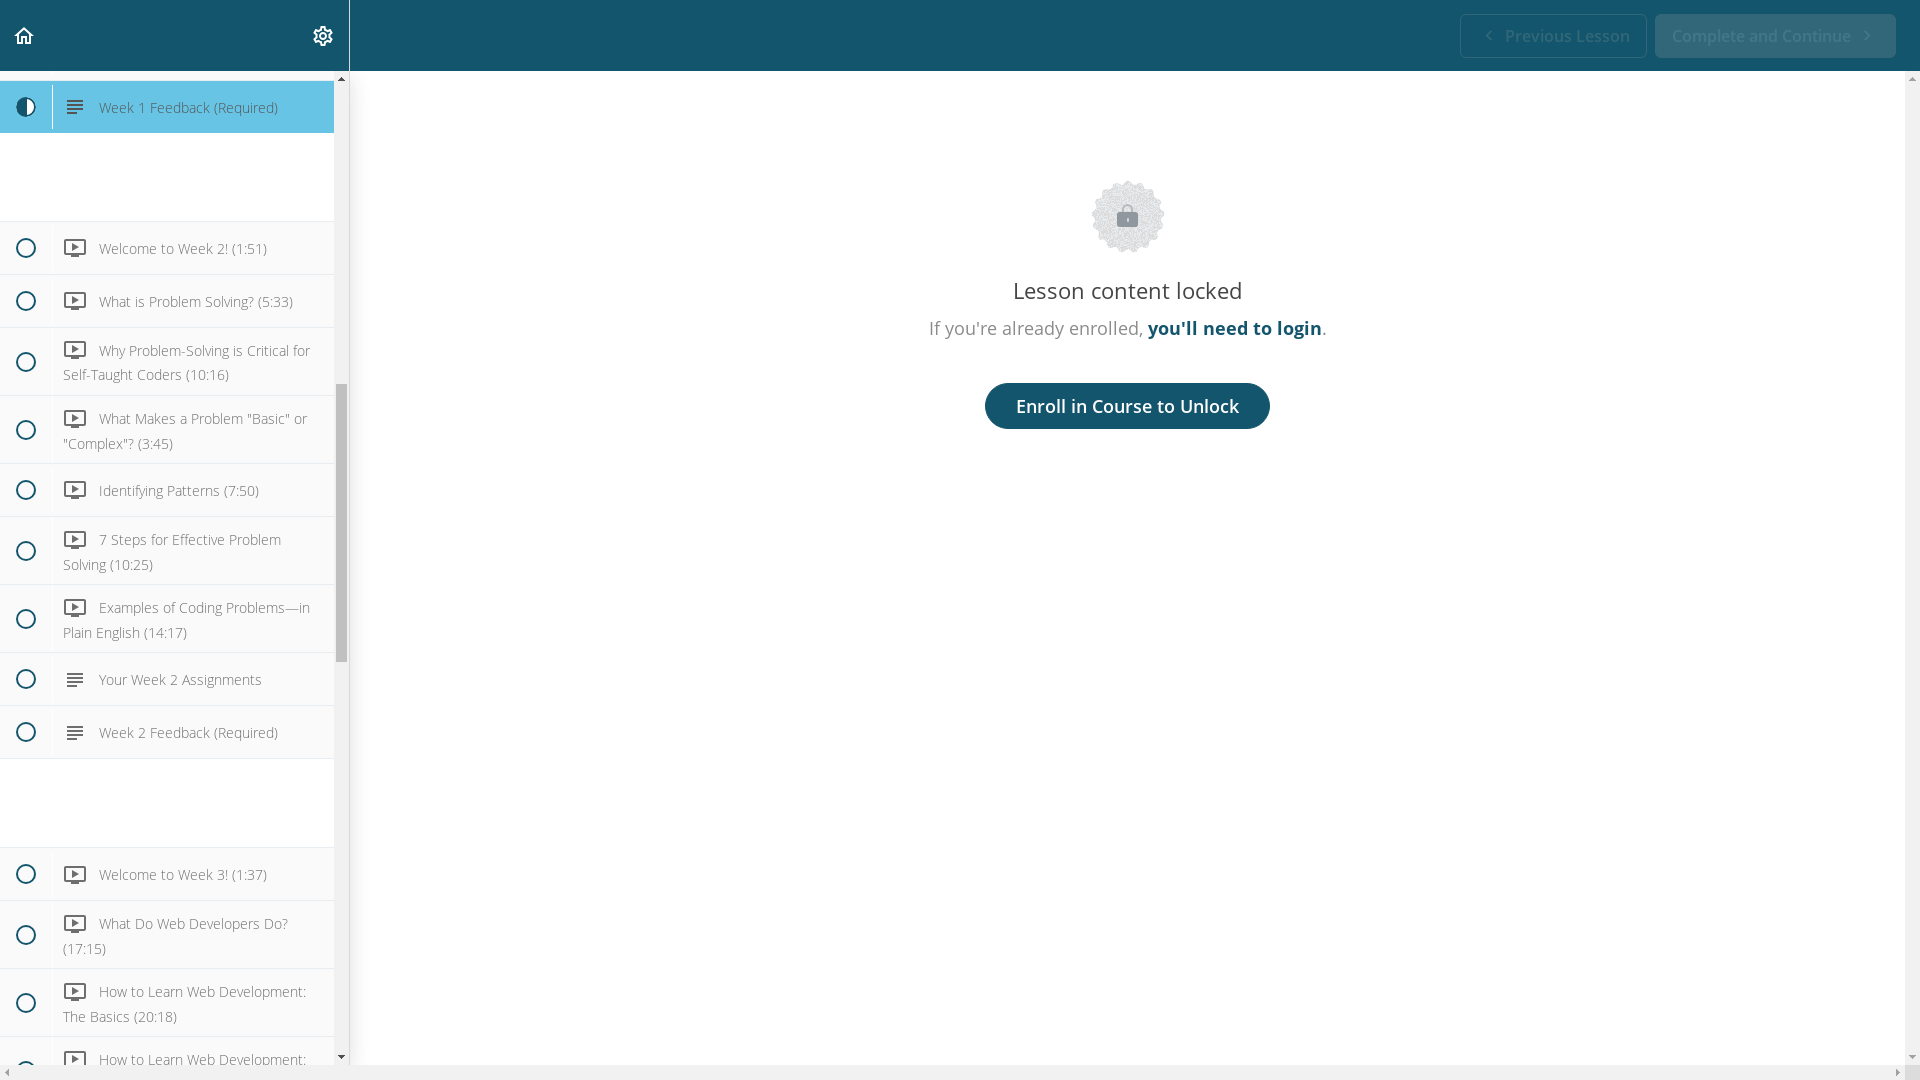 The image size is (1920, 1080). I want to click on   Identifying Patterns (7:50), so click(167, 490).